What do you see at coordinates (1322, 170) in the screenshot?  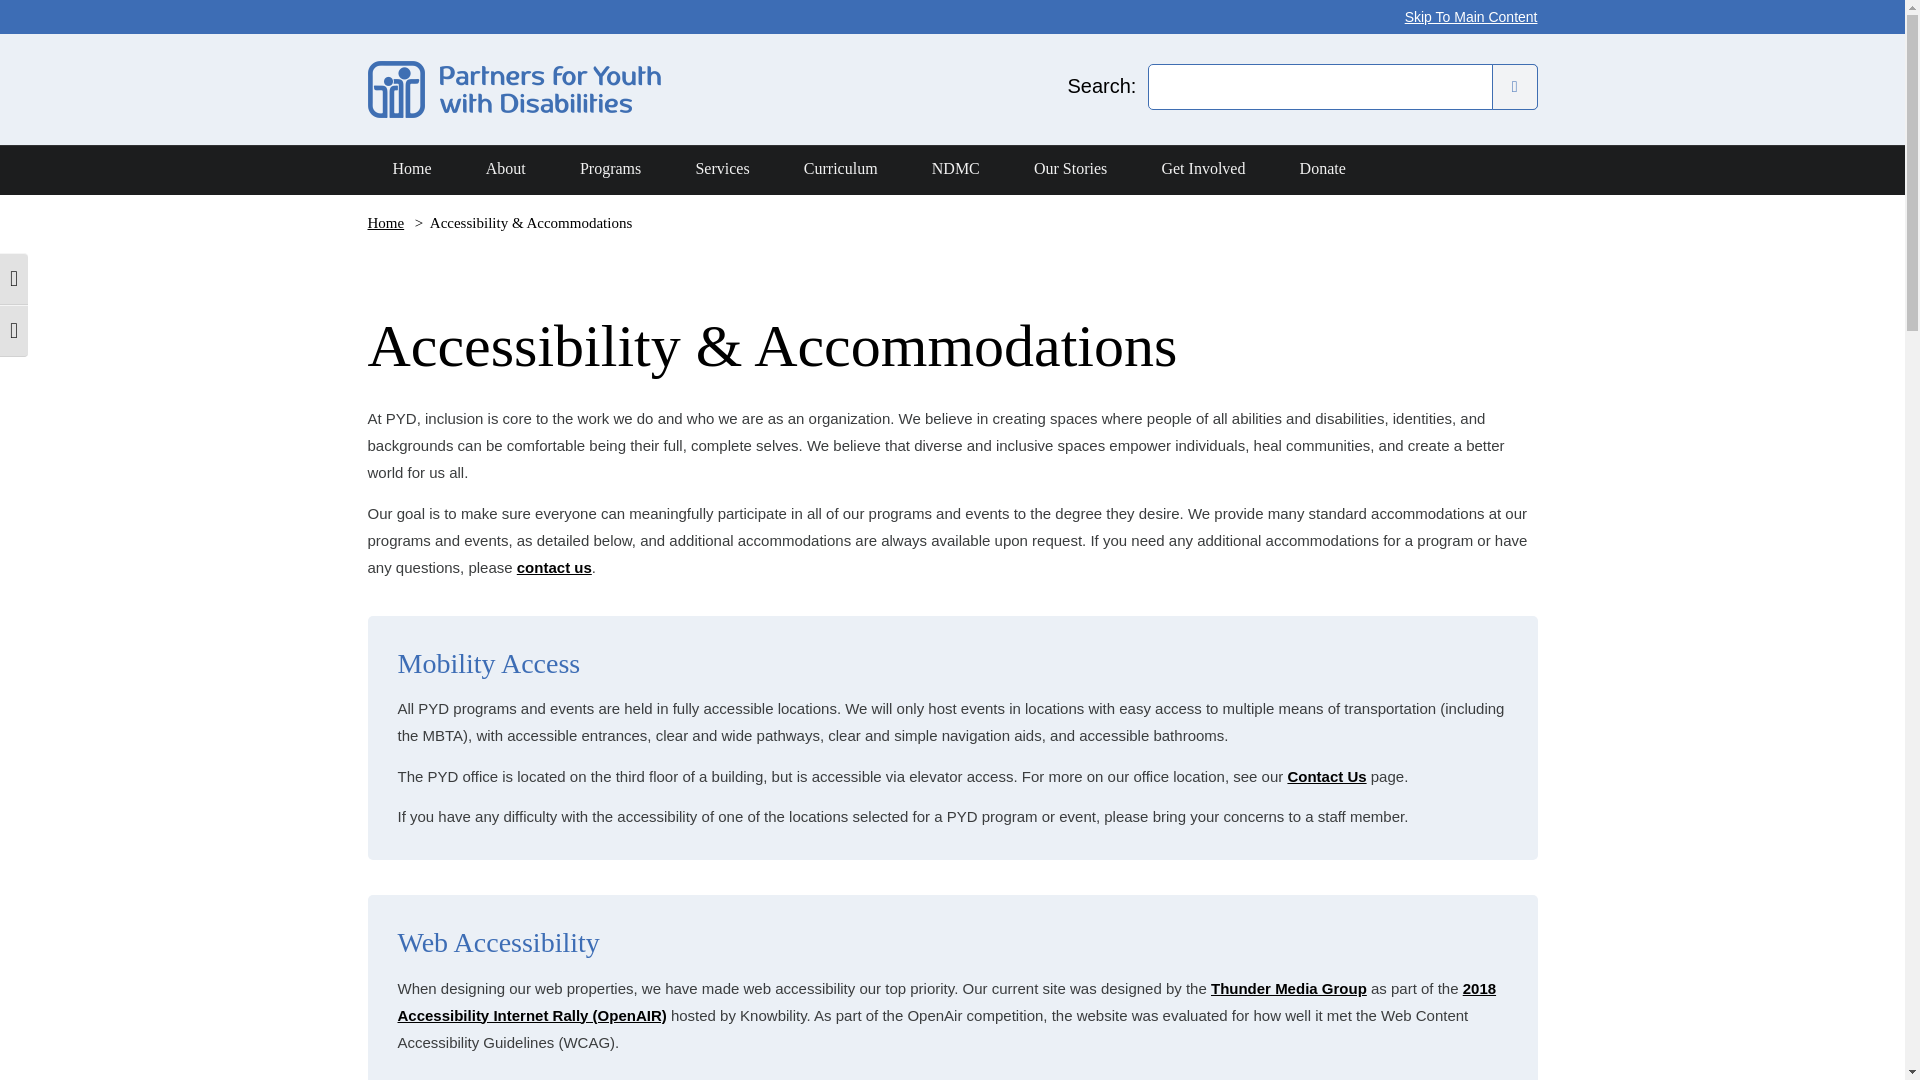 I see `Donate` at bounding box center [1322, 170].